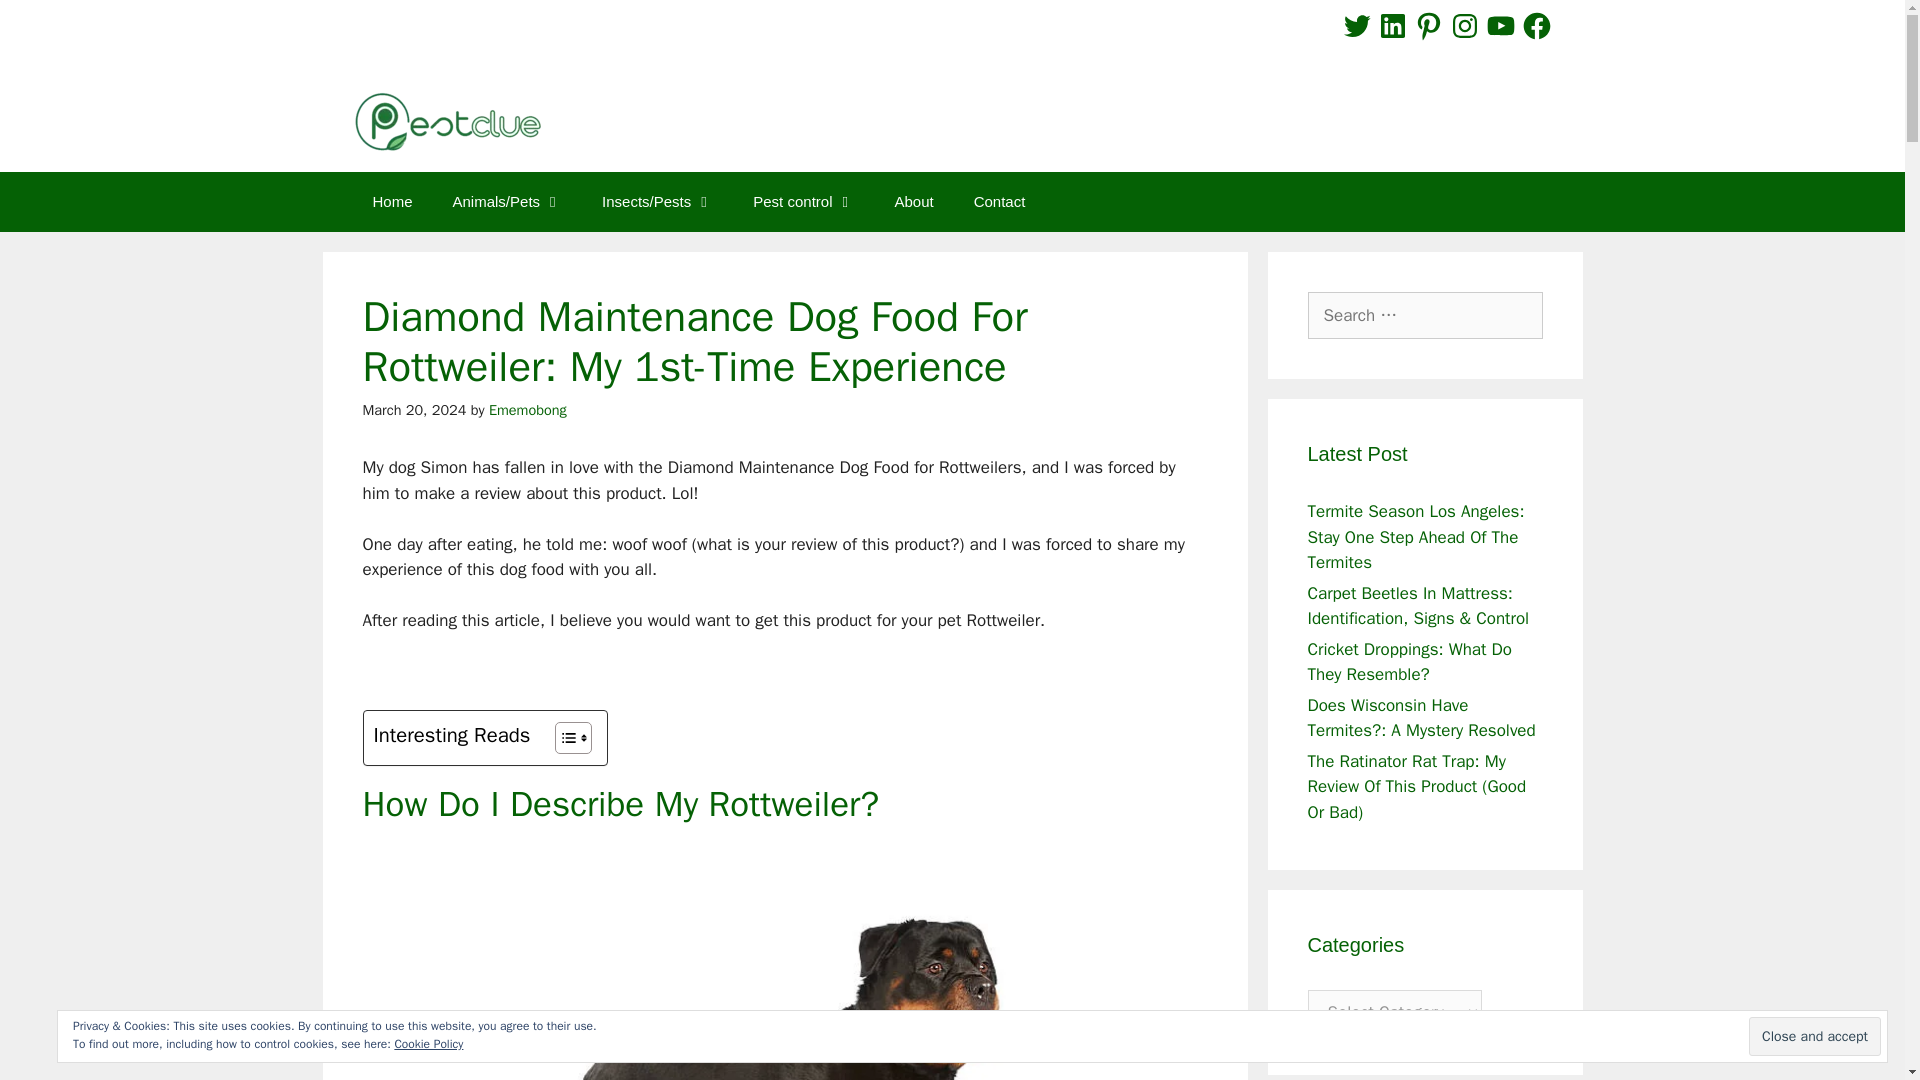 The width and height of the screenshot is (1920, 1080). Describe the element at coordinates (1815, 1036) in the screenshot. I see `Close and accept` at that location.